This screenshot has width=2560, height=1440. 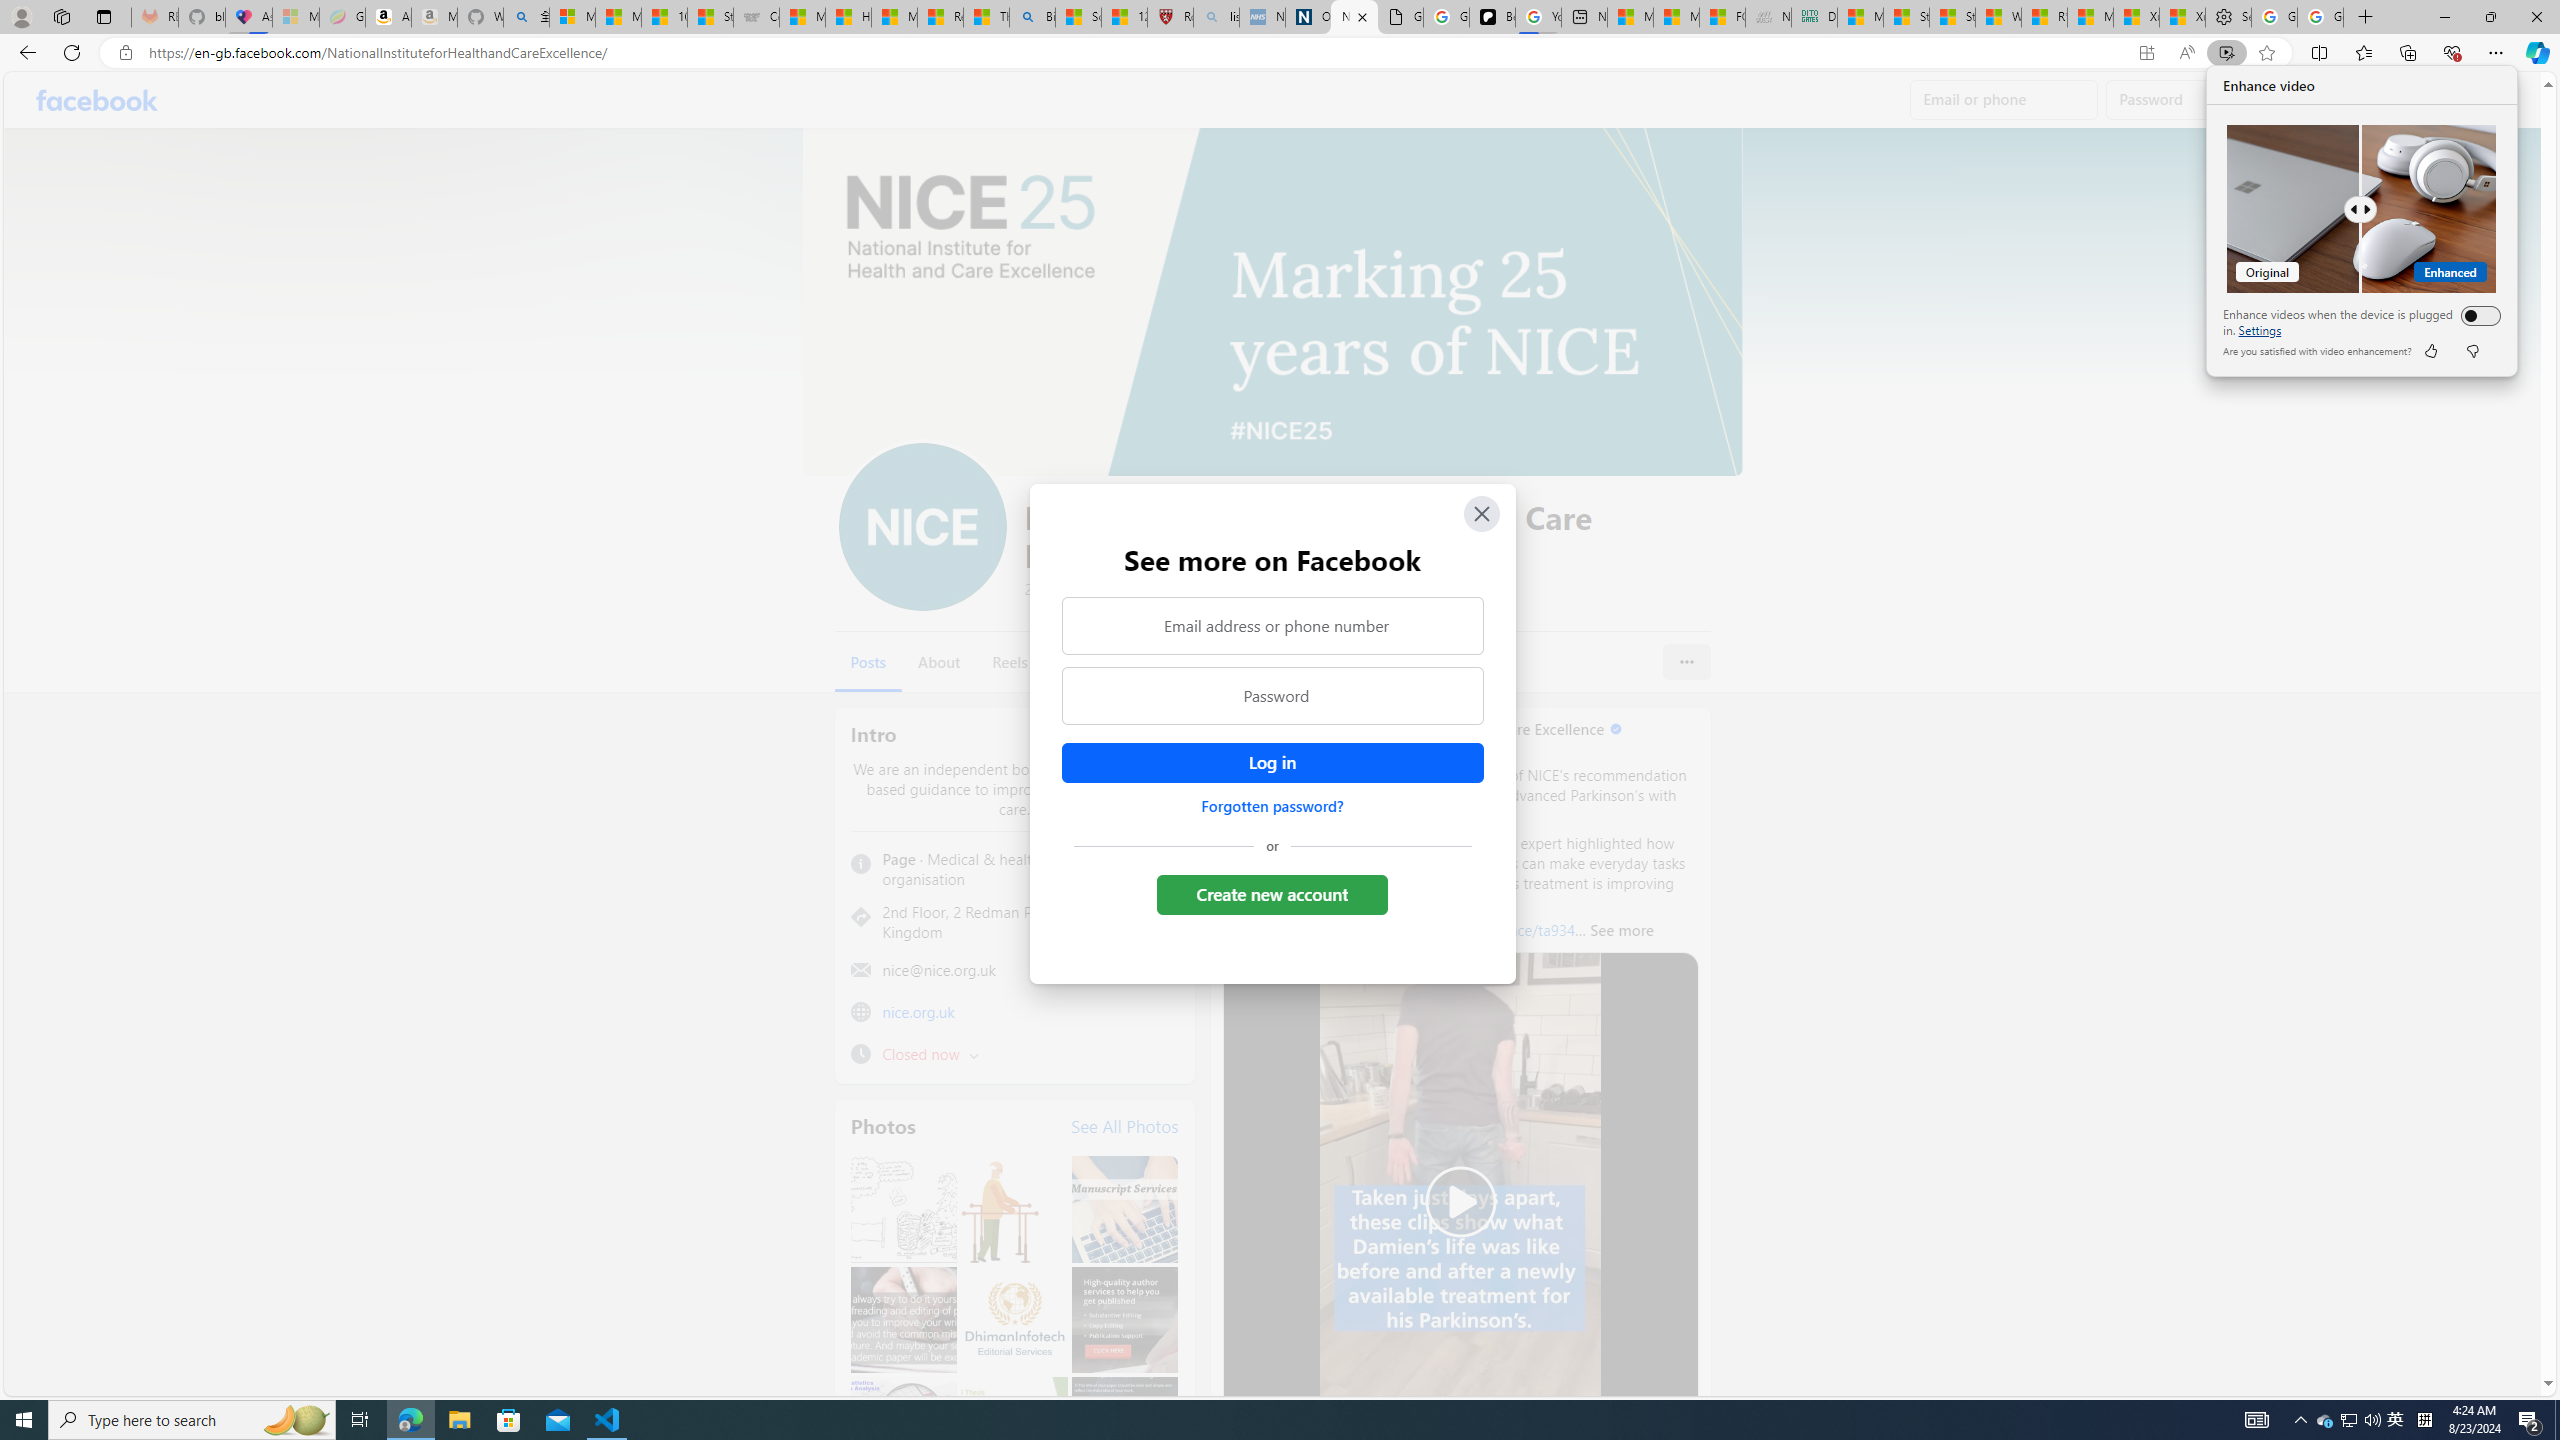 I want to click on Personal Profile, so click(x=21, y=16).